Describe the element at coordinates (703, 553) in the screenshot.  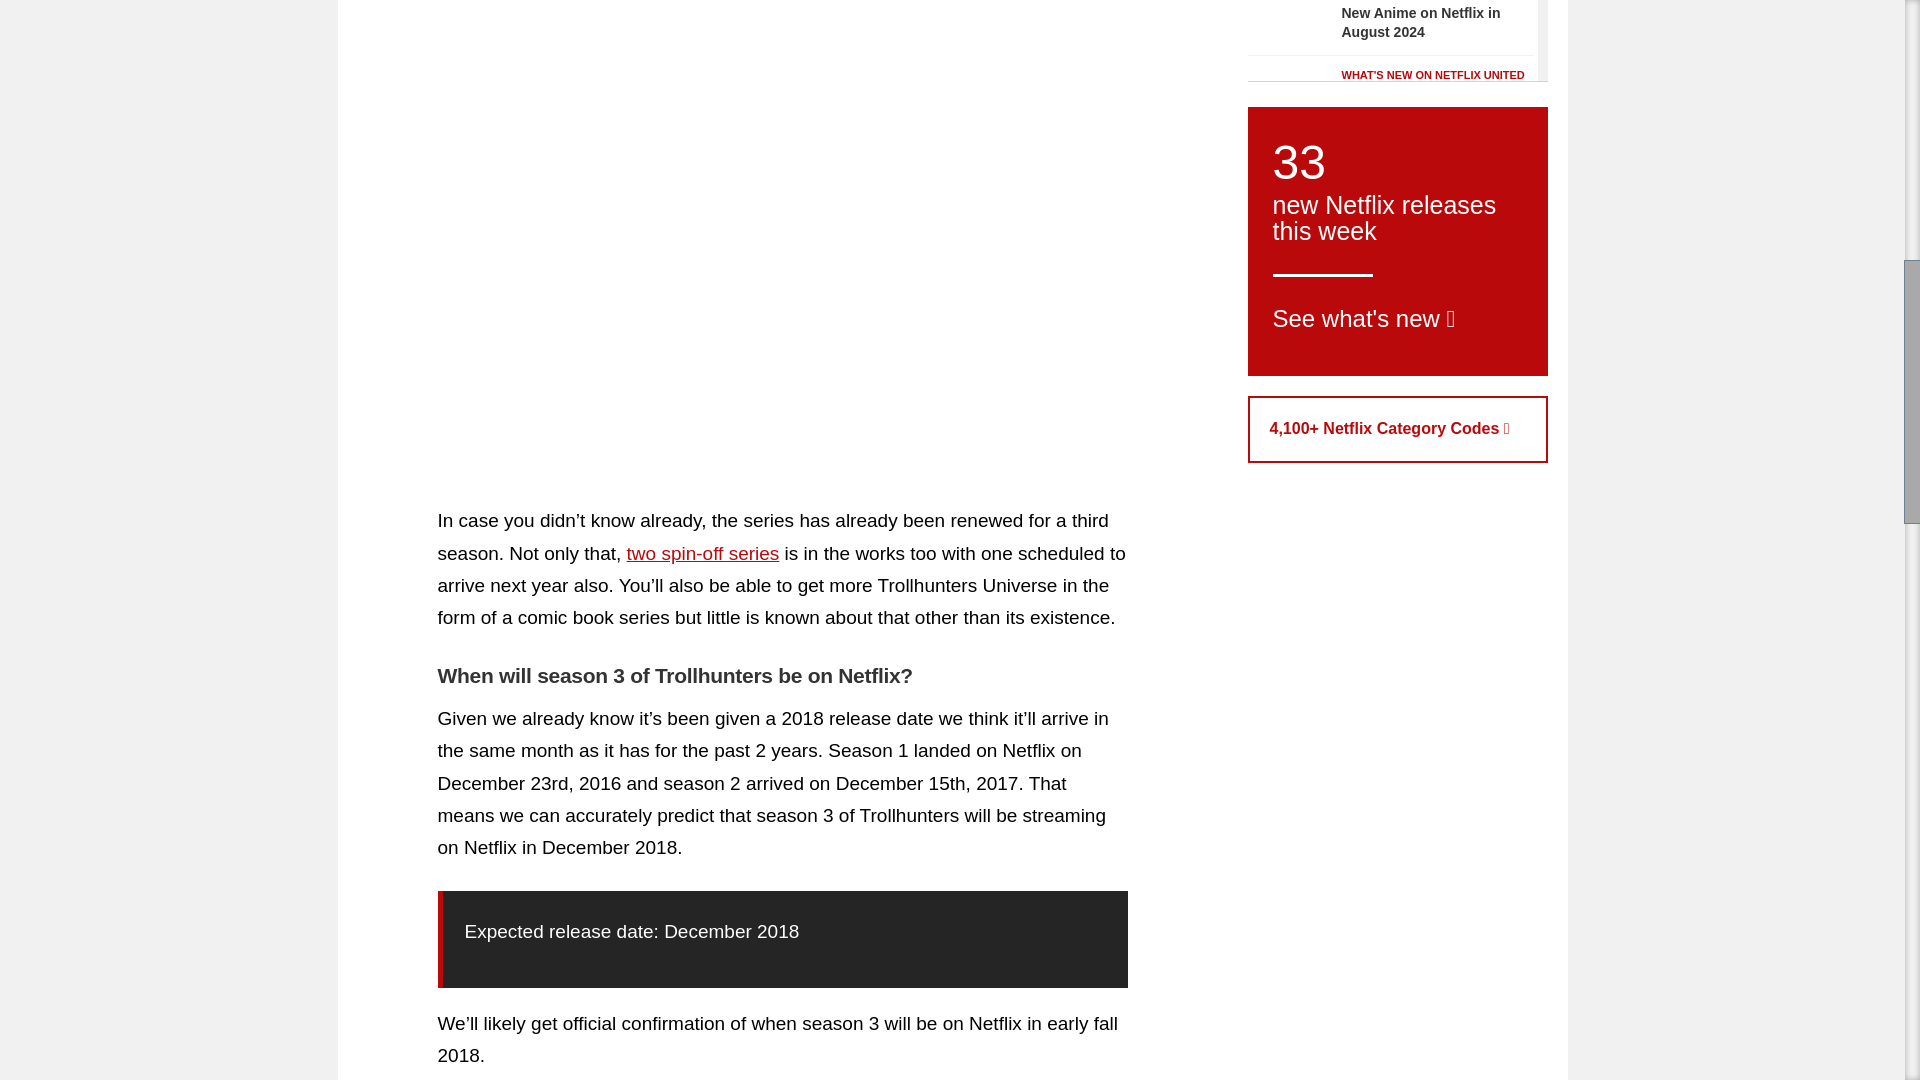
I see `two spin-off series` at that location.